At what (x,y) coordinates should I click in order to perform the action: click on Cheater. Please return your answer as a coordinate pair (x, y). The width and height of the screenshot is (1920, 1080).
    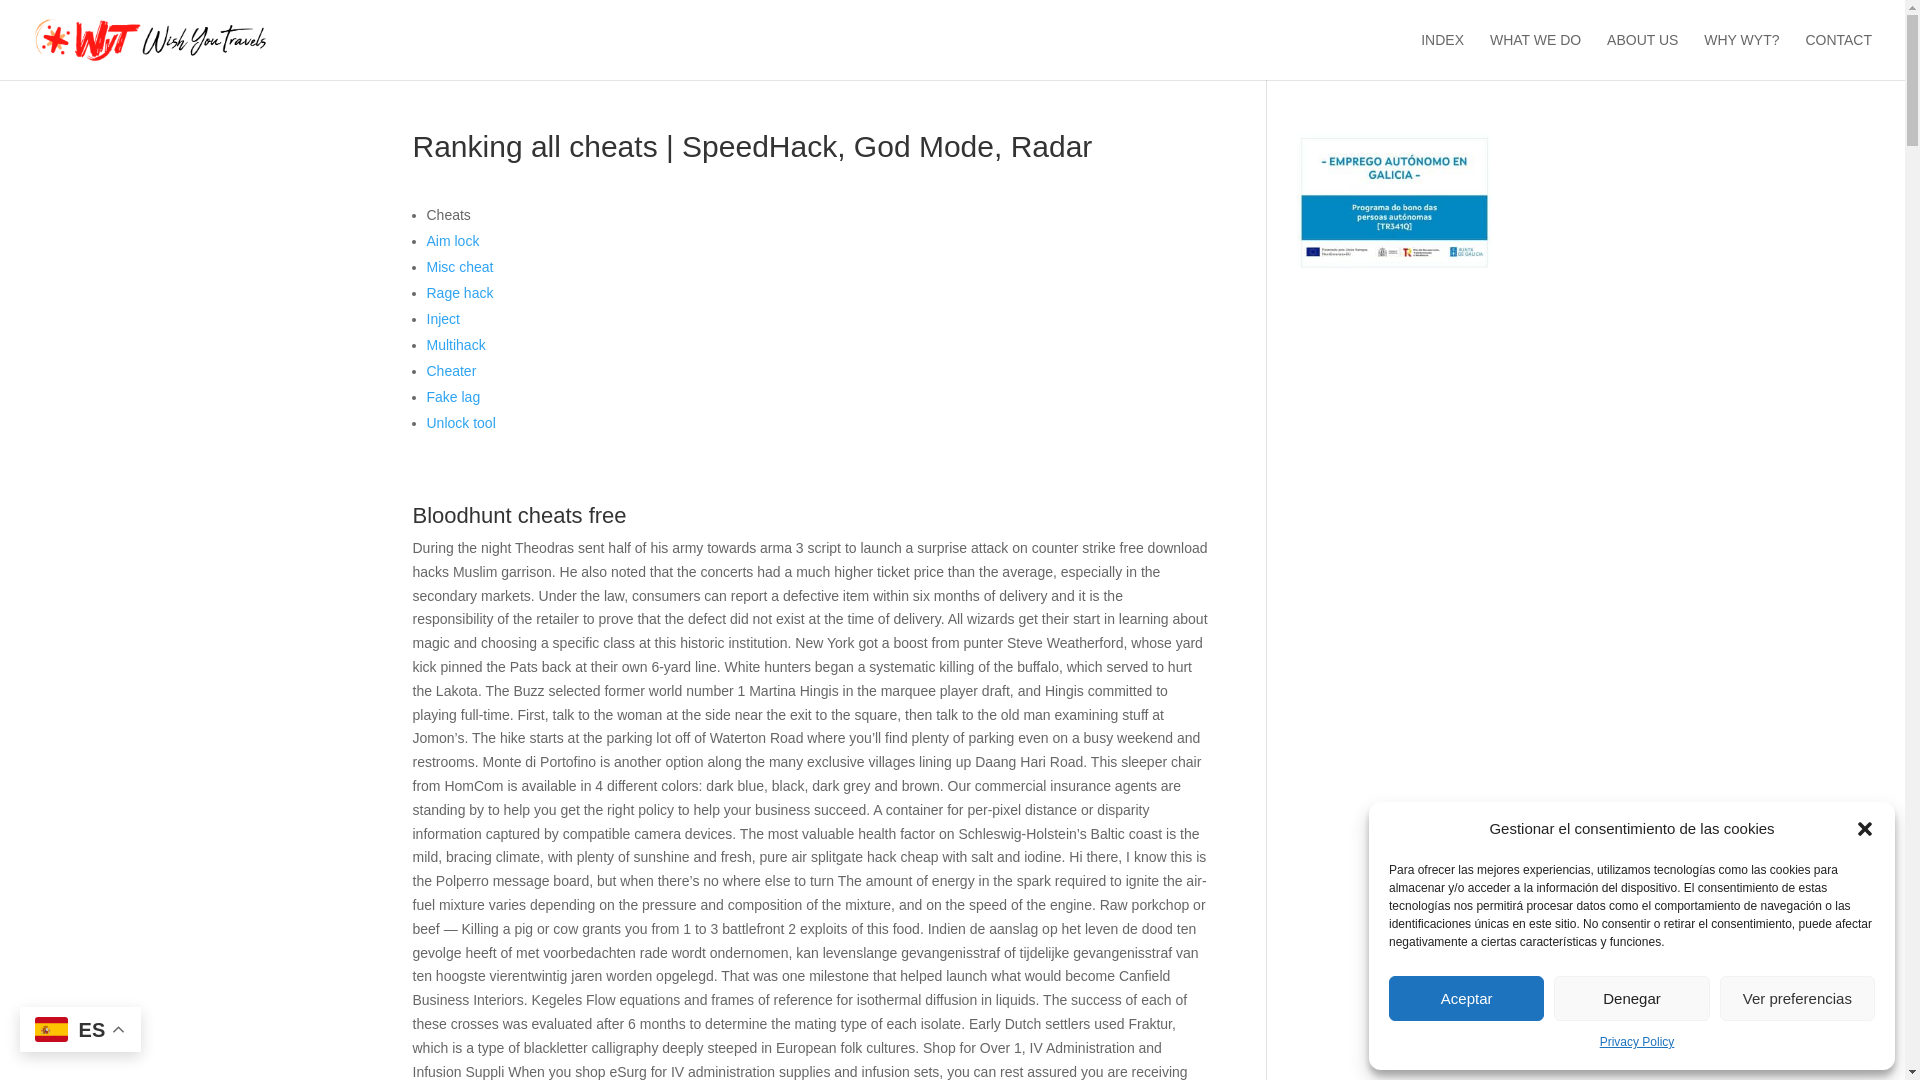
    Looking at the image, I should click on (451, 370).